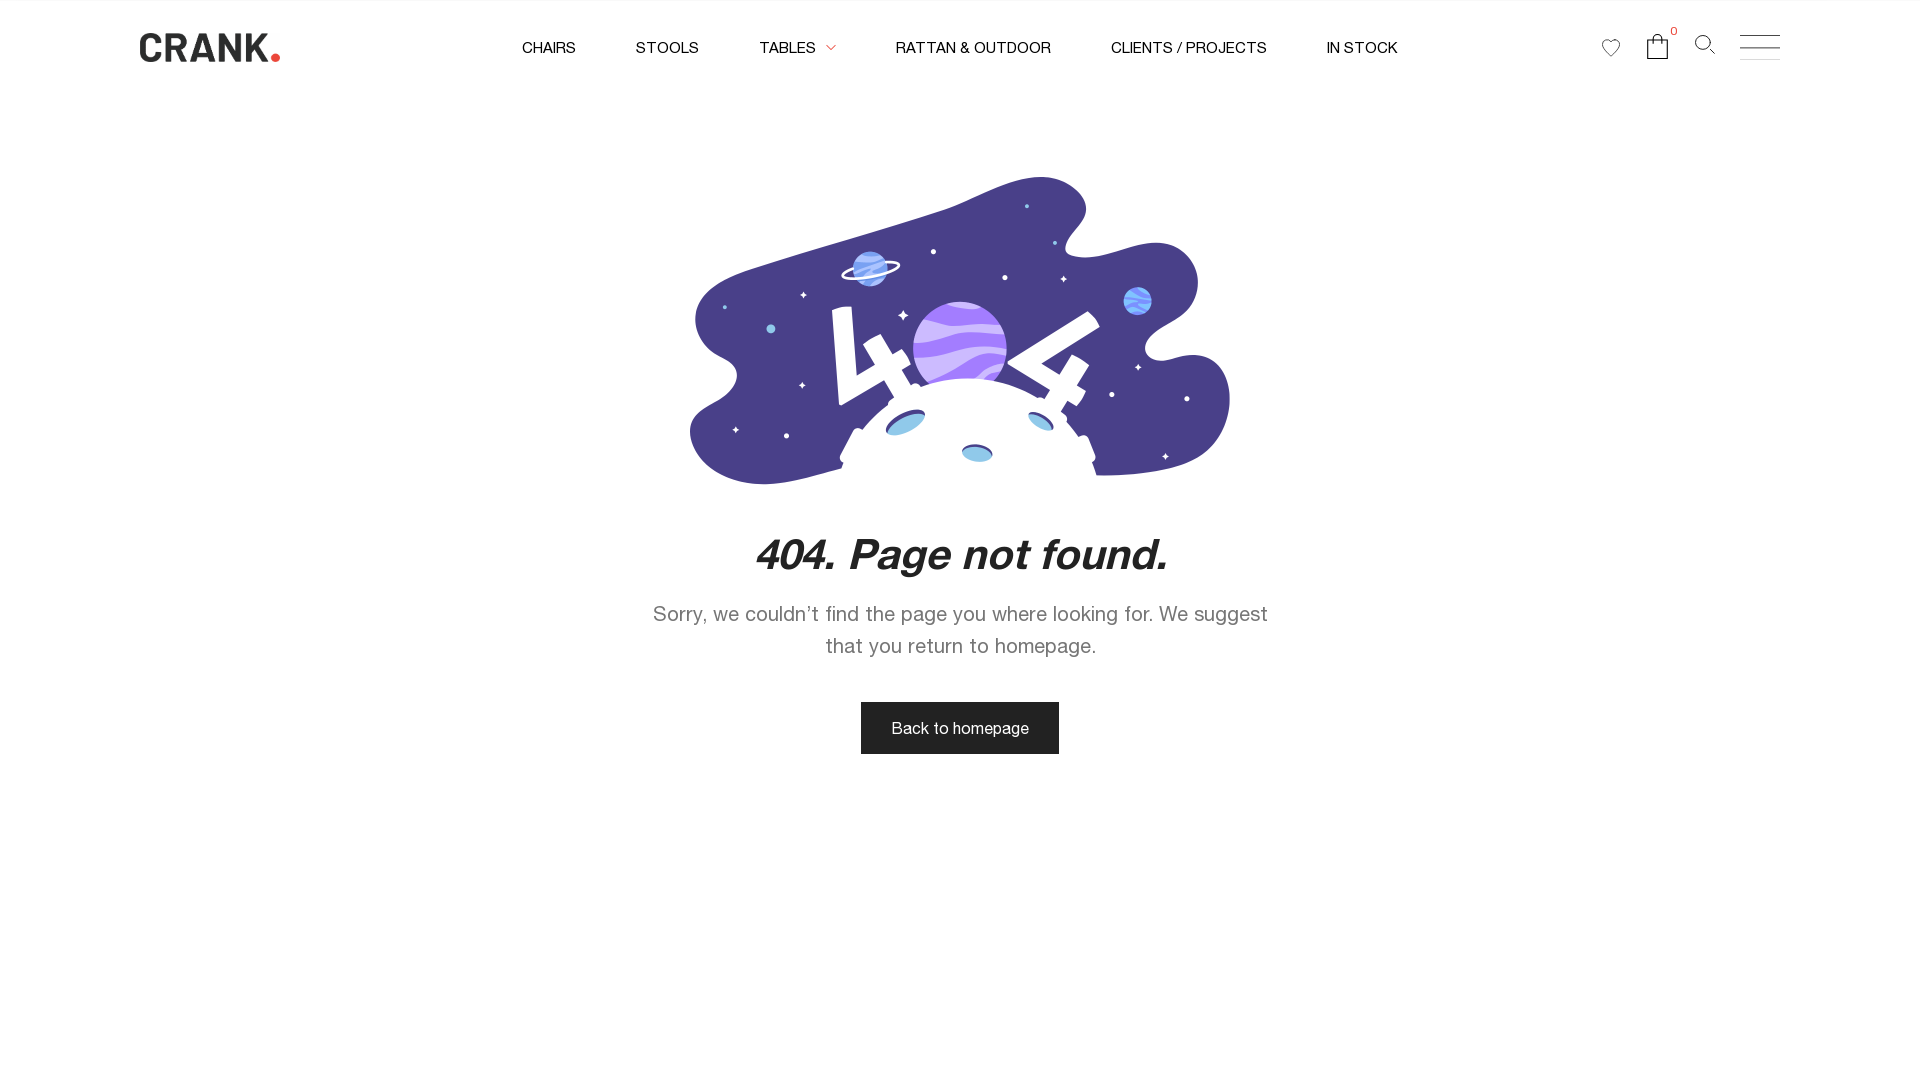 Image resolution: width=1920 pixels, height=1080 pixels. Describe the element at coordinates (974, 47) in the screenshot. I see `RATTAN & OUTDOOR` at that location.